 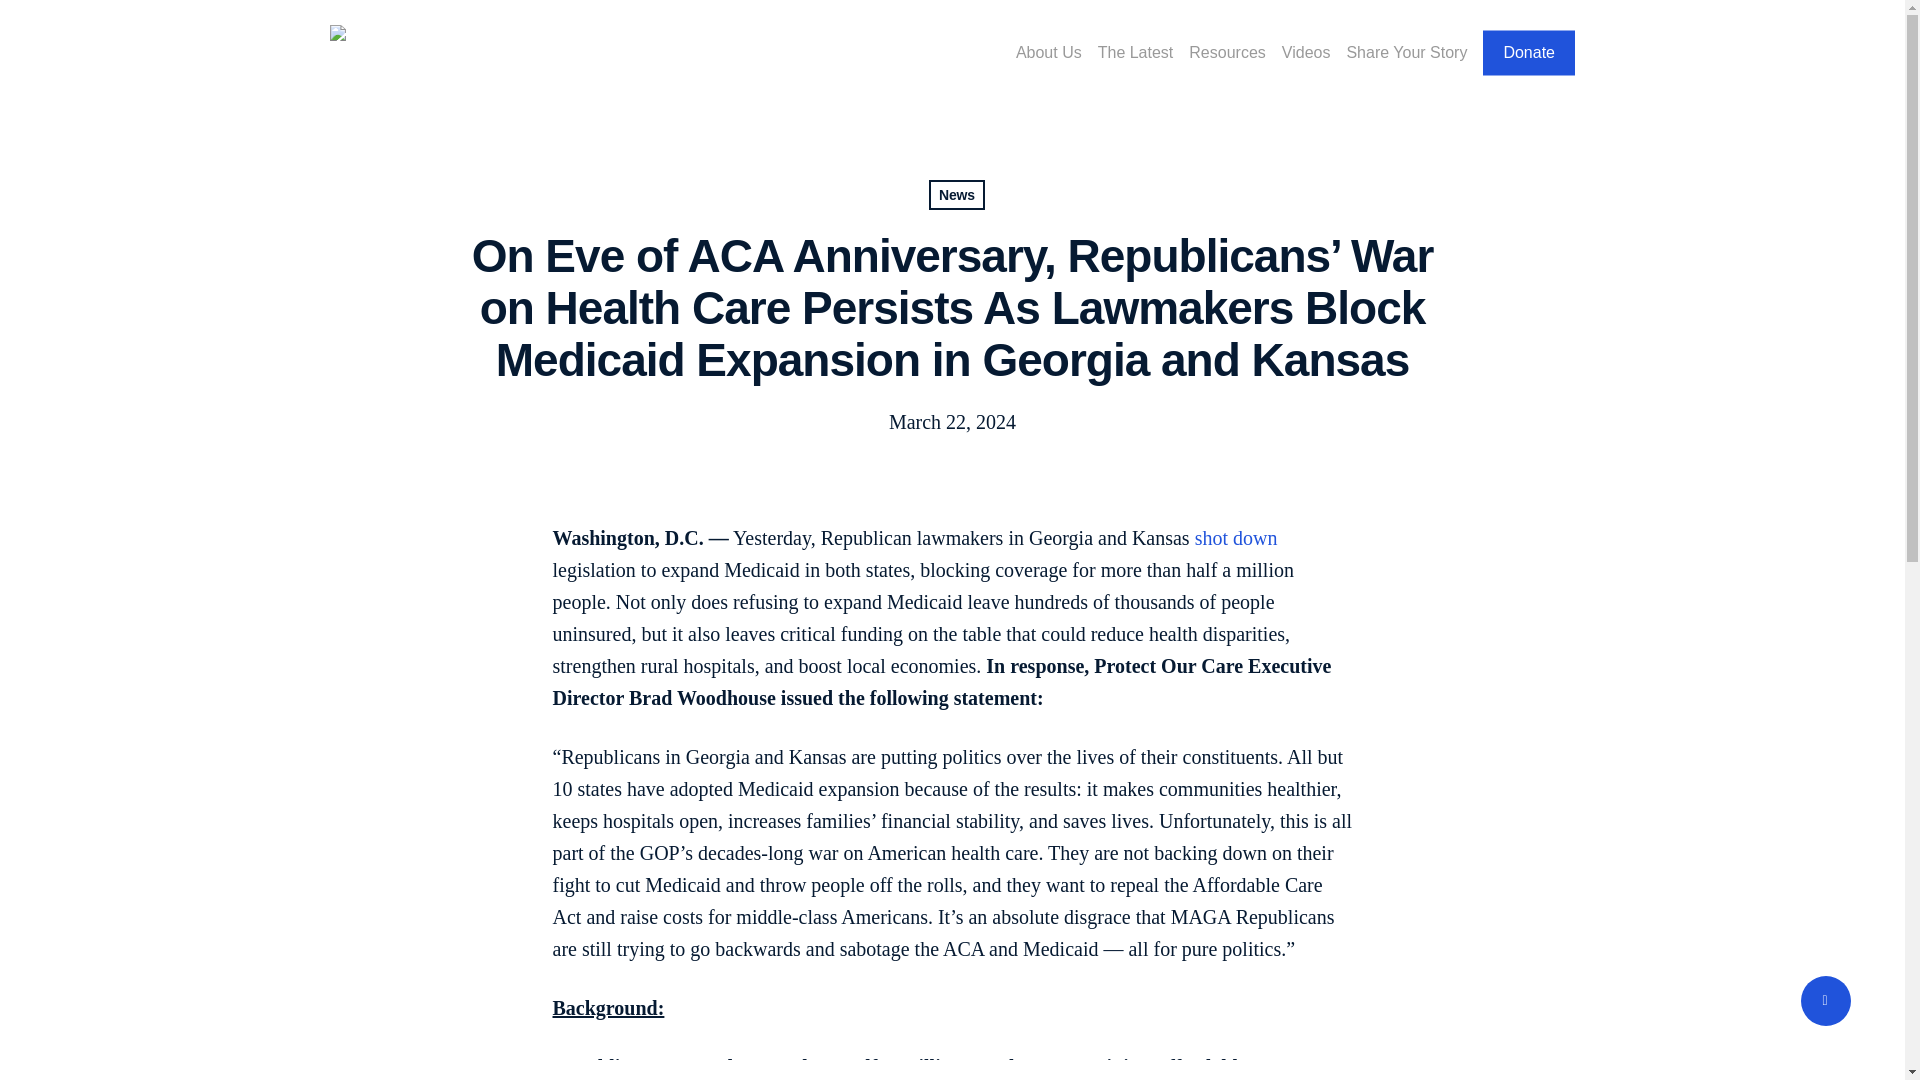 I want to click on shot down, so click(x=1236, y=538).